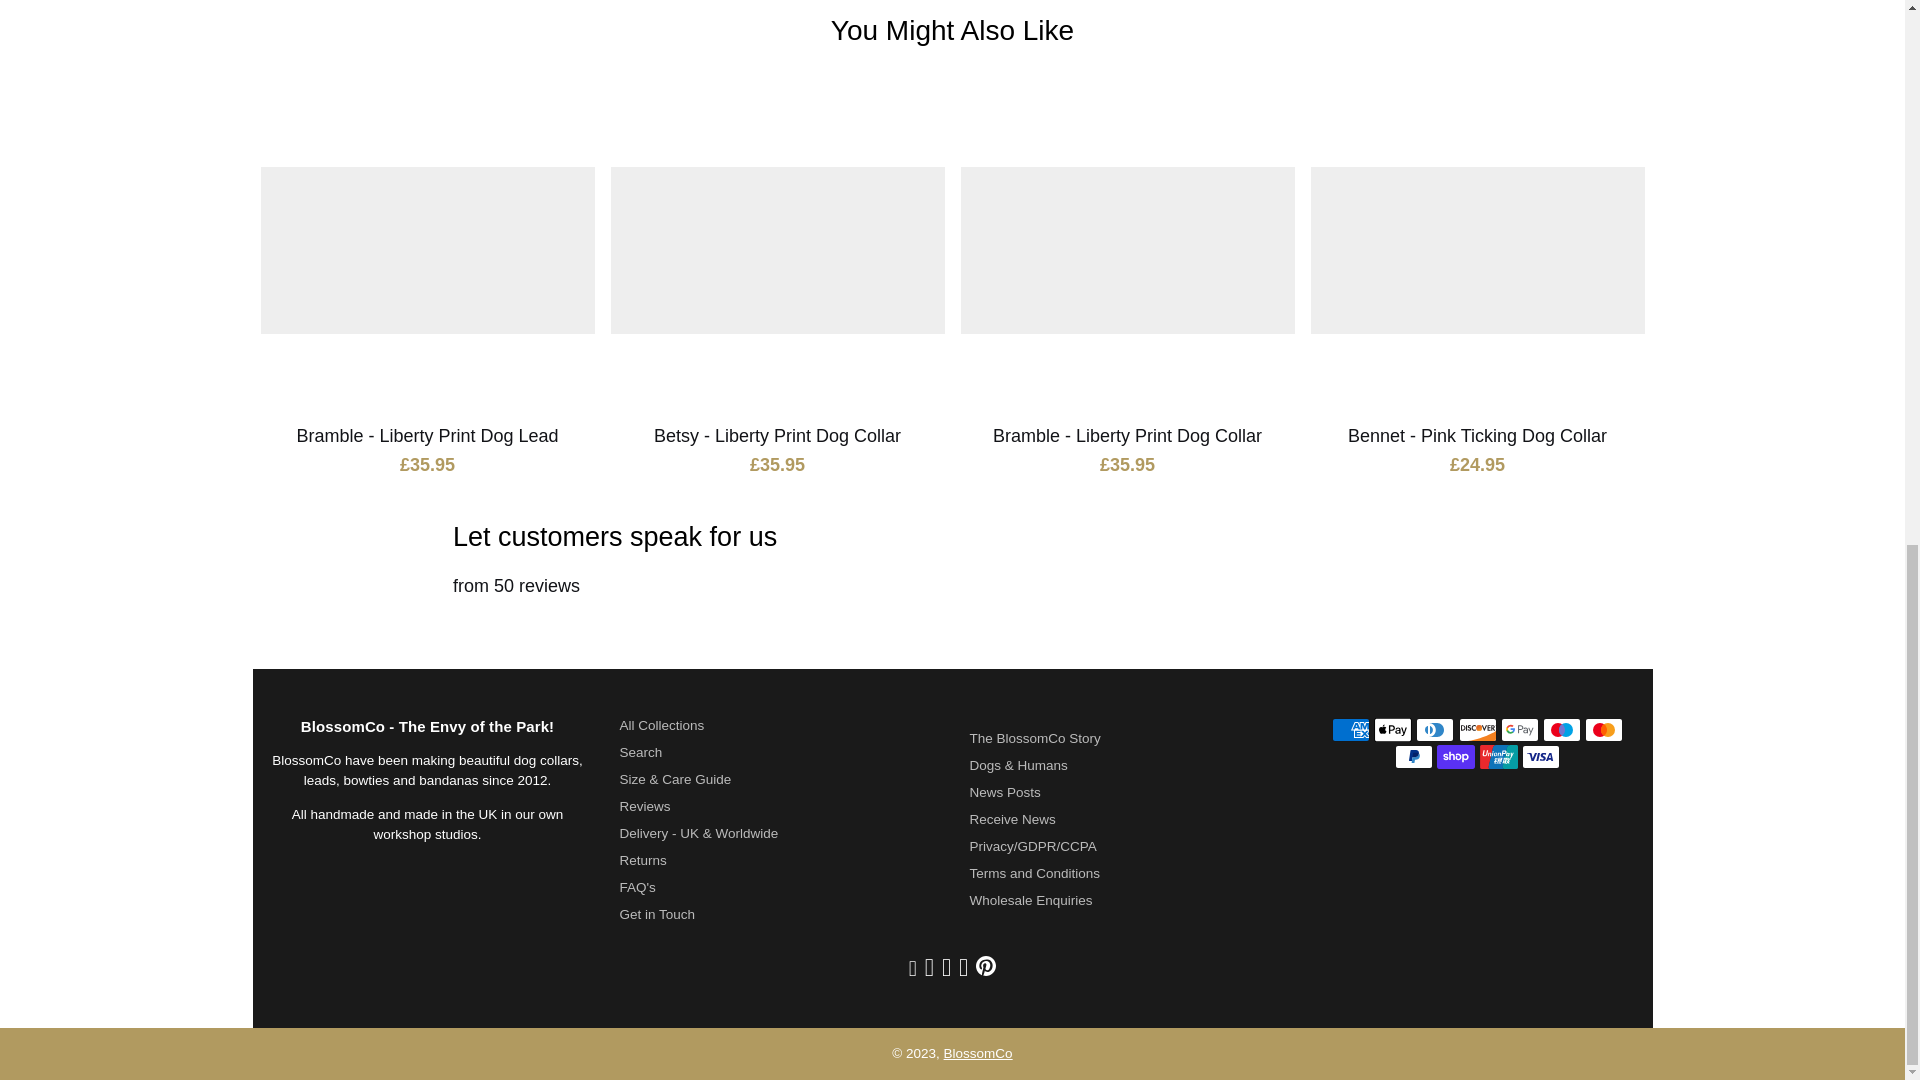 Image resolution: width=1920 pixels, height=1080 pixels. What do you see at coordinates (1434, 730) in the screenshot?
I see `Diners Club` at bounding box center [1434, 730].